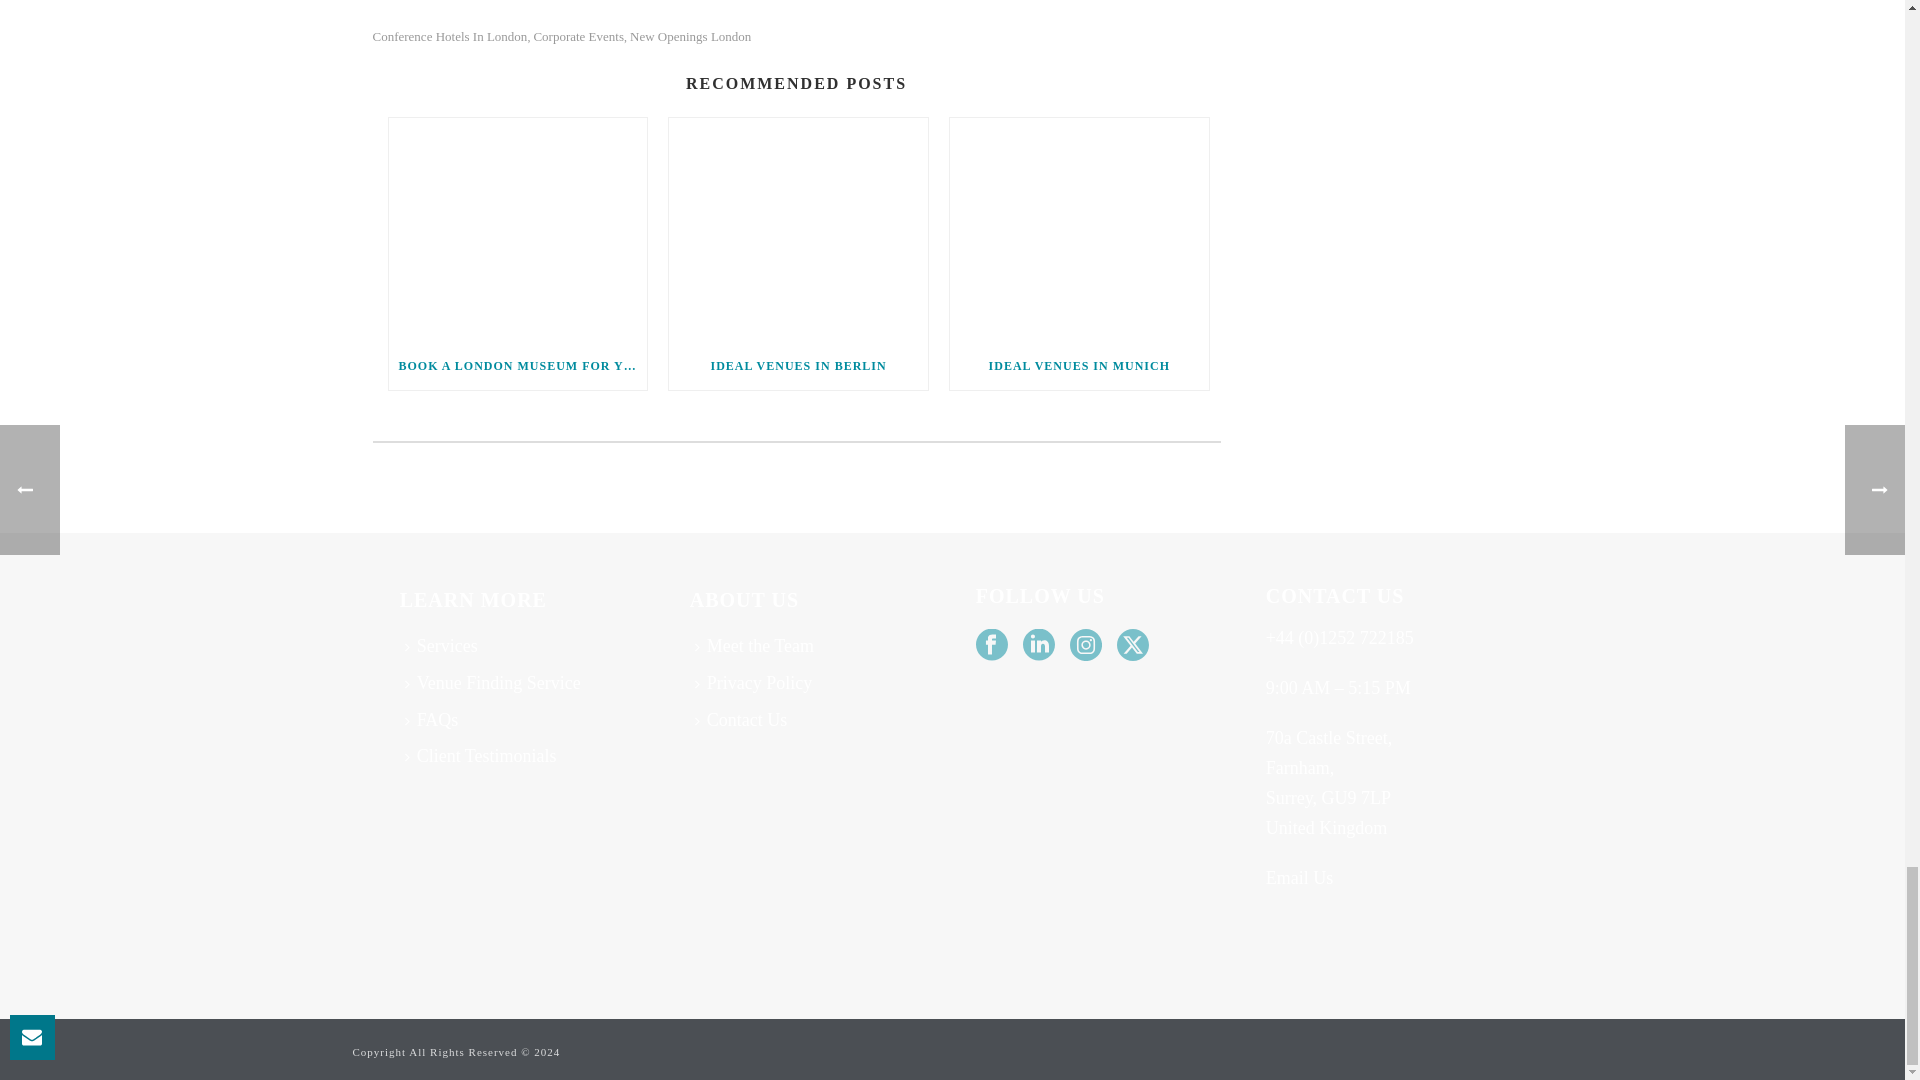 The width and height of the screenshot is (1920, 1080). What do you see at coordinates (1132, 646) in the screenshot?
I see `Follow Us twitter` at bounding box center [1132, 646].